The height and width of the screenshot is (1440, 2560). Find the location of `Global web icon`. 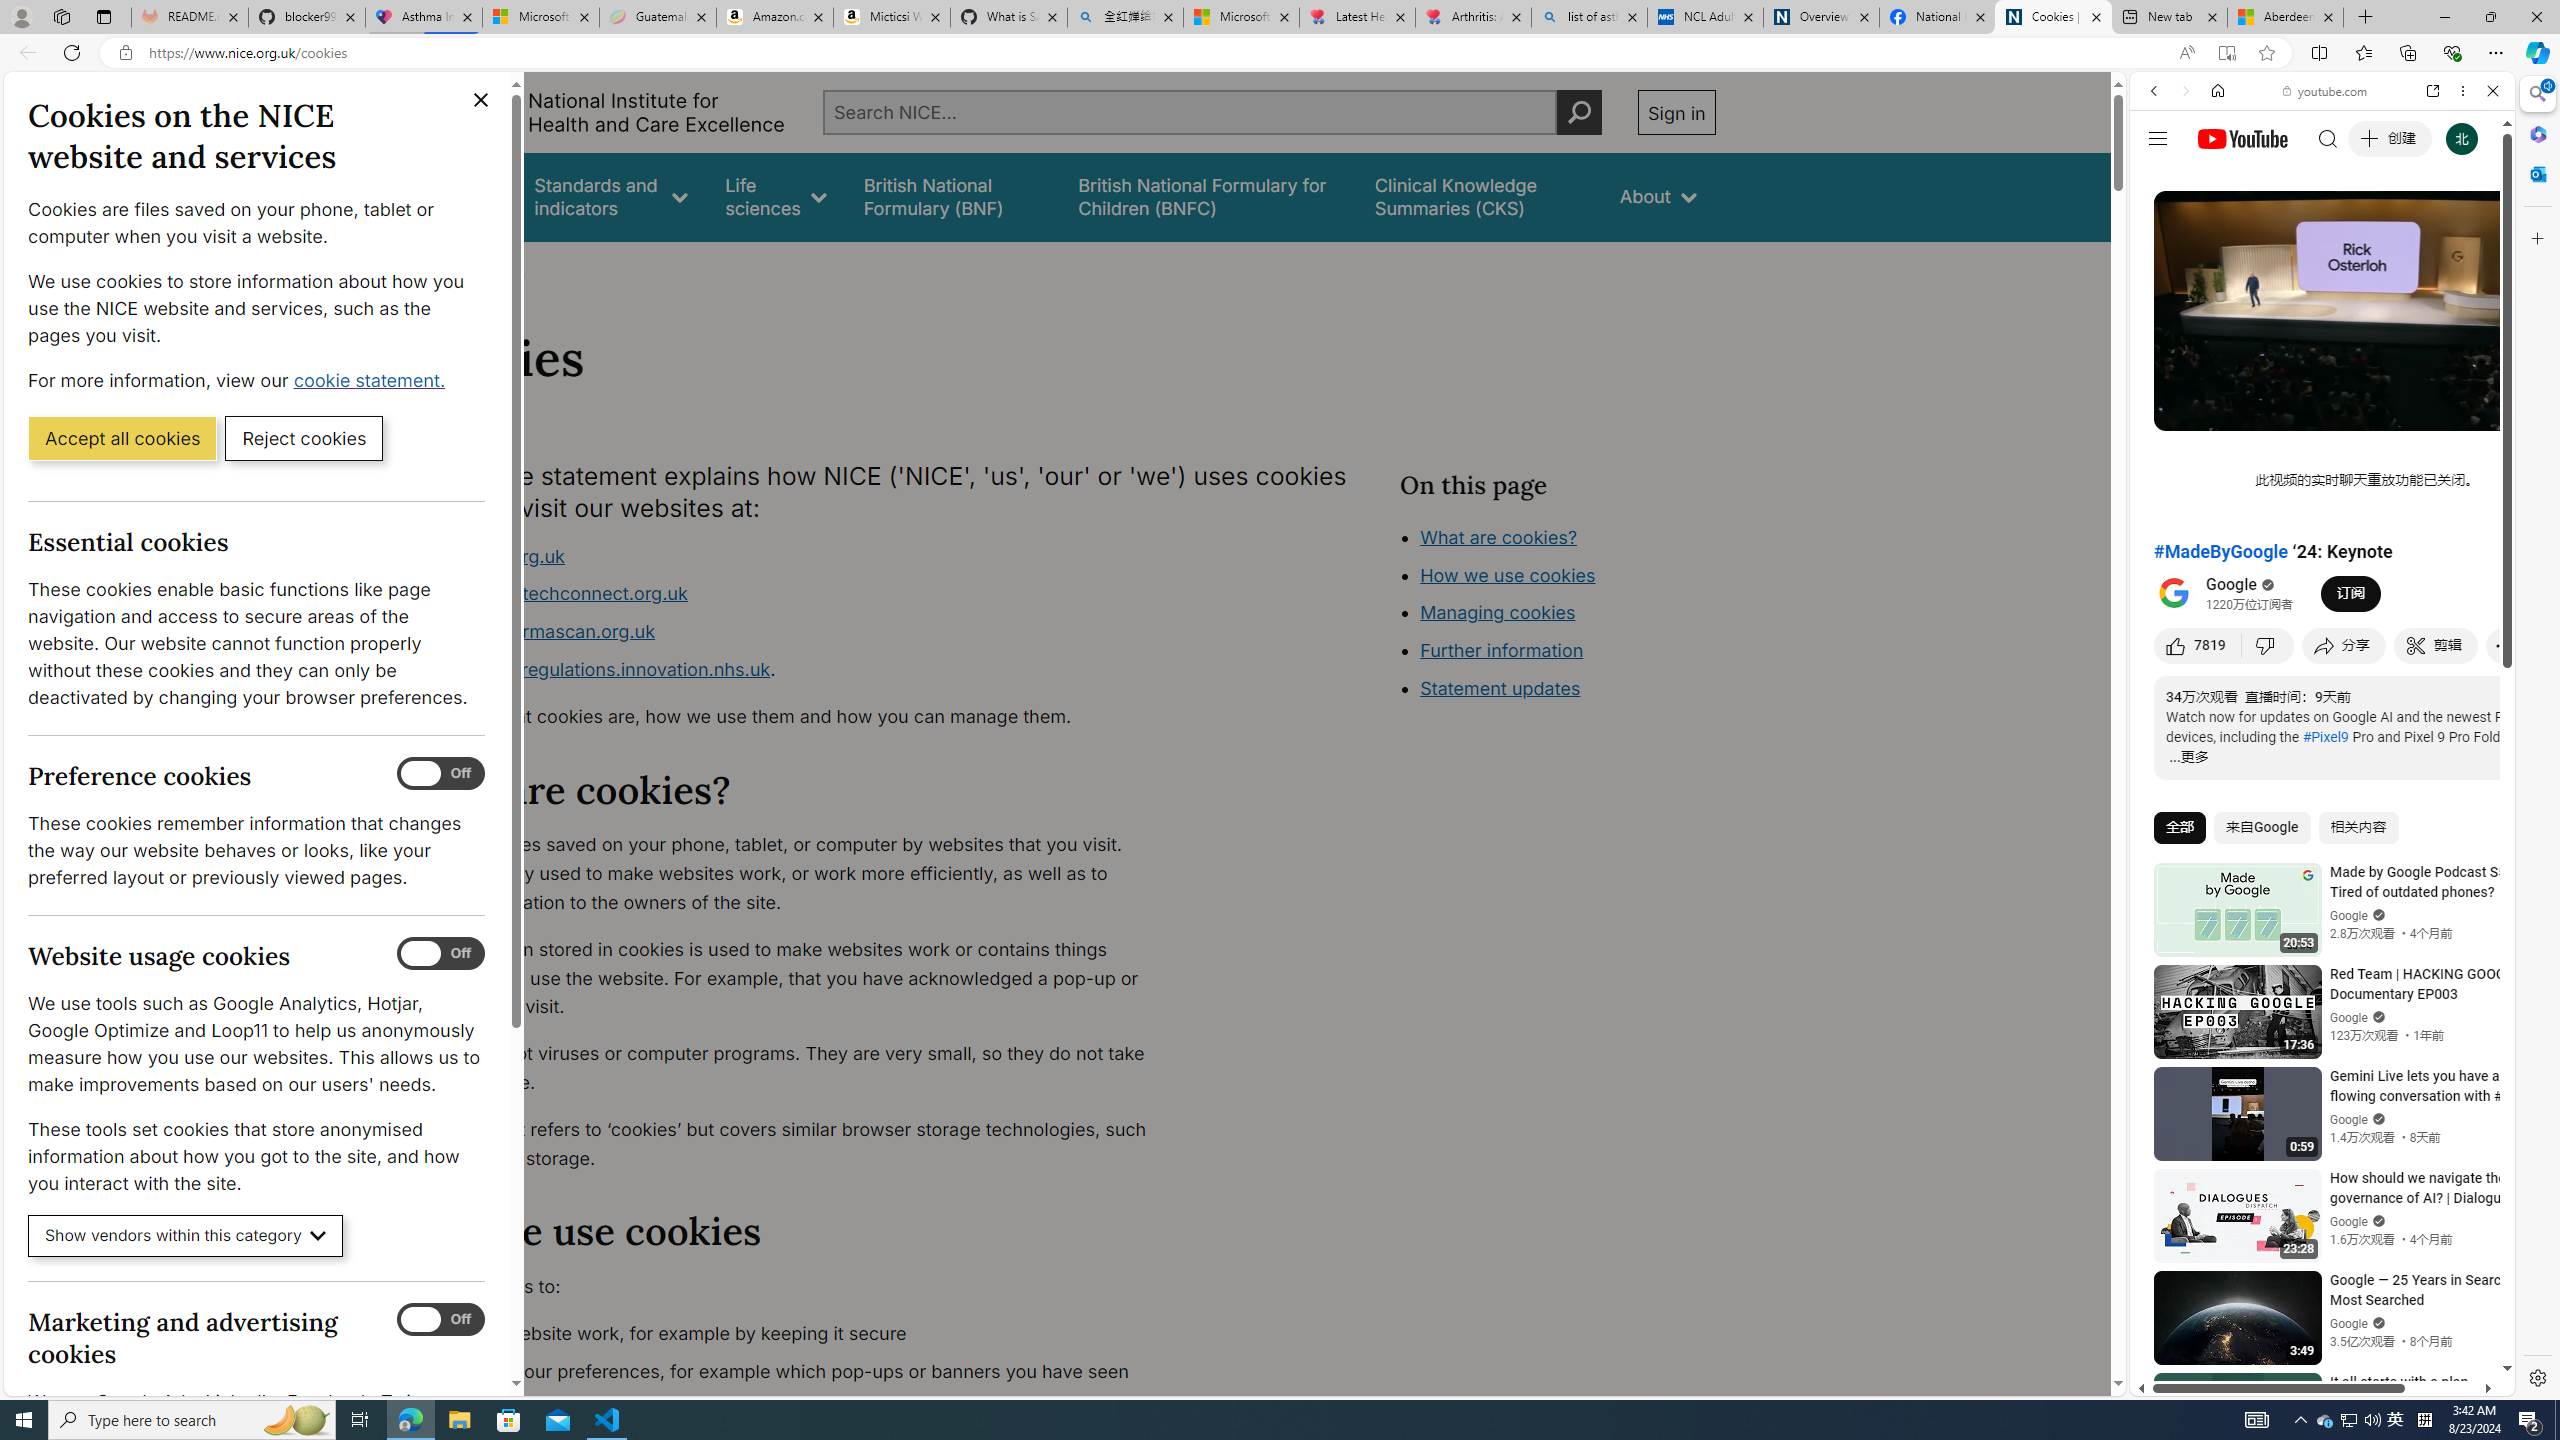

Global web icon is located at coordinates (2168, 1152).